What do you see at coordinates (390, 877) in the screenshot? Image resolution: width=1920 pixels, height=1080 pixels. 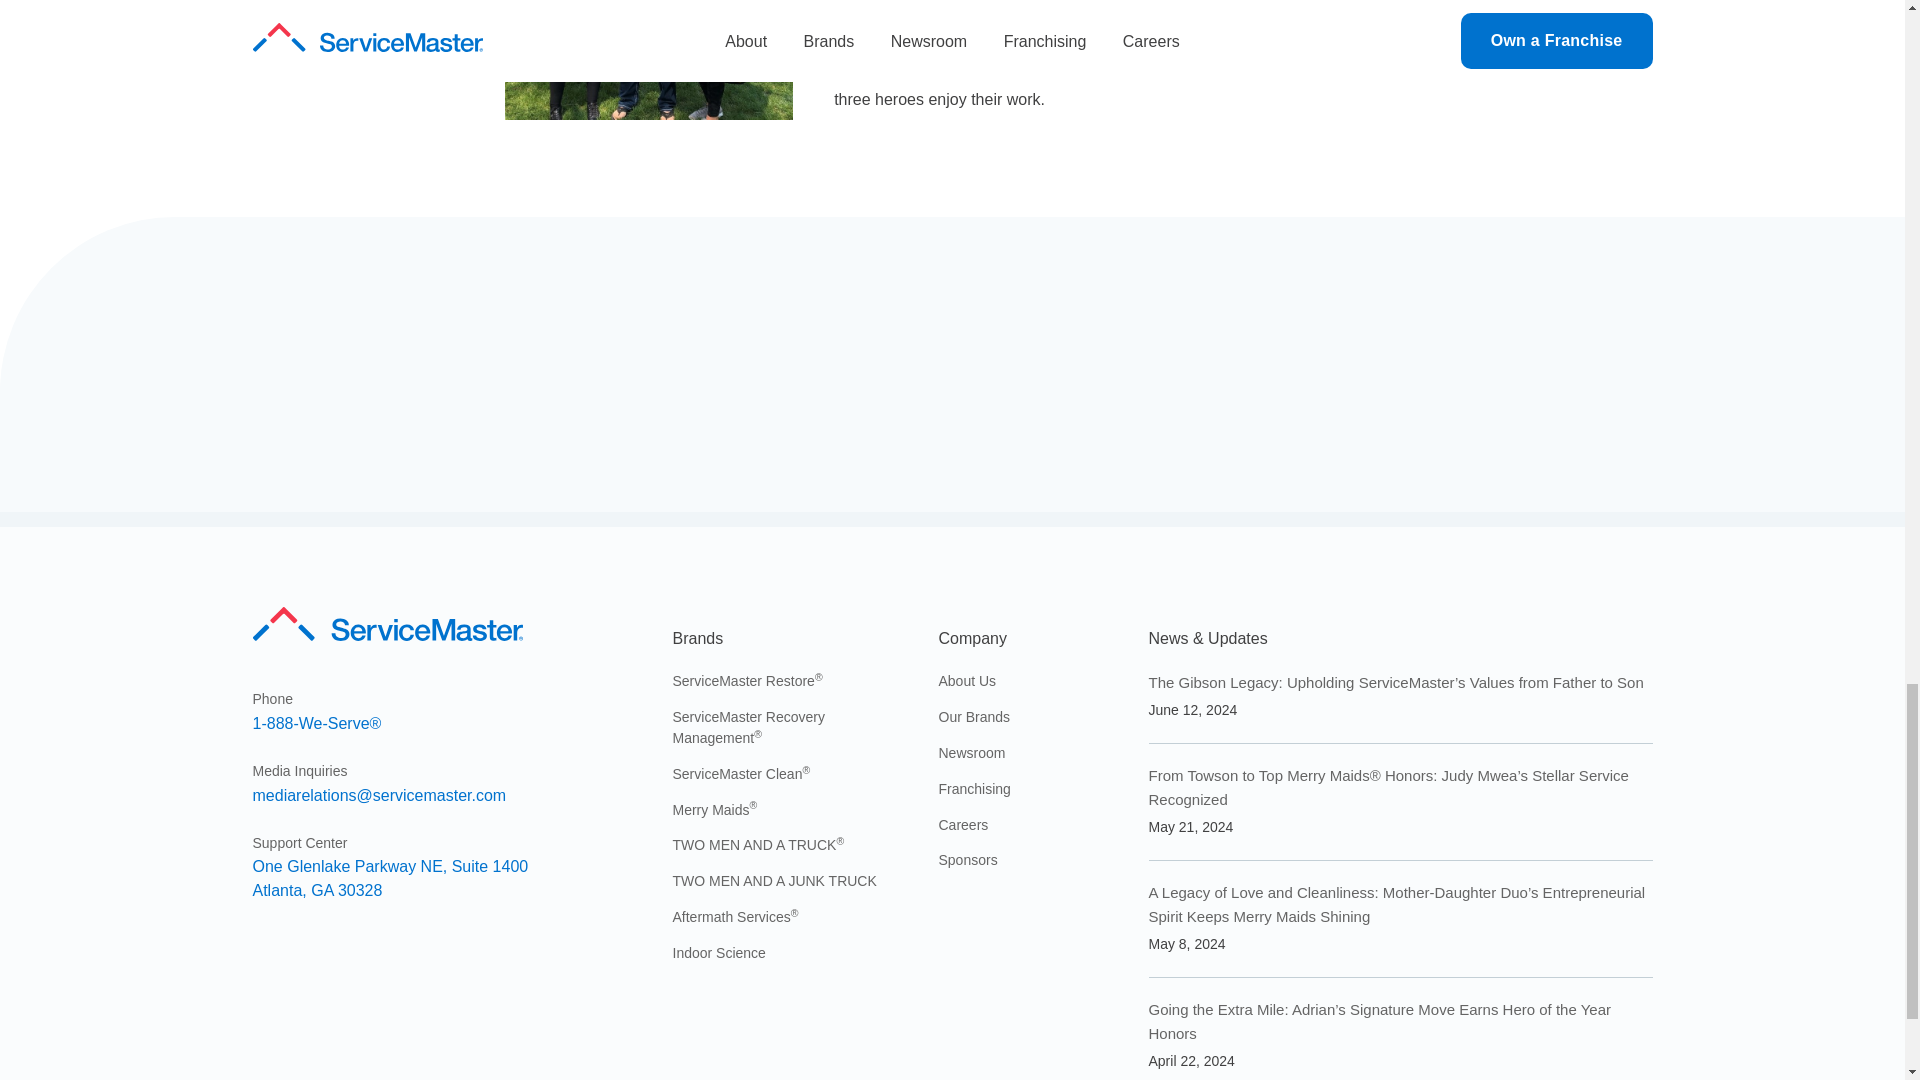 I see `Link to homepage` at bounding box center [390, 877].